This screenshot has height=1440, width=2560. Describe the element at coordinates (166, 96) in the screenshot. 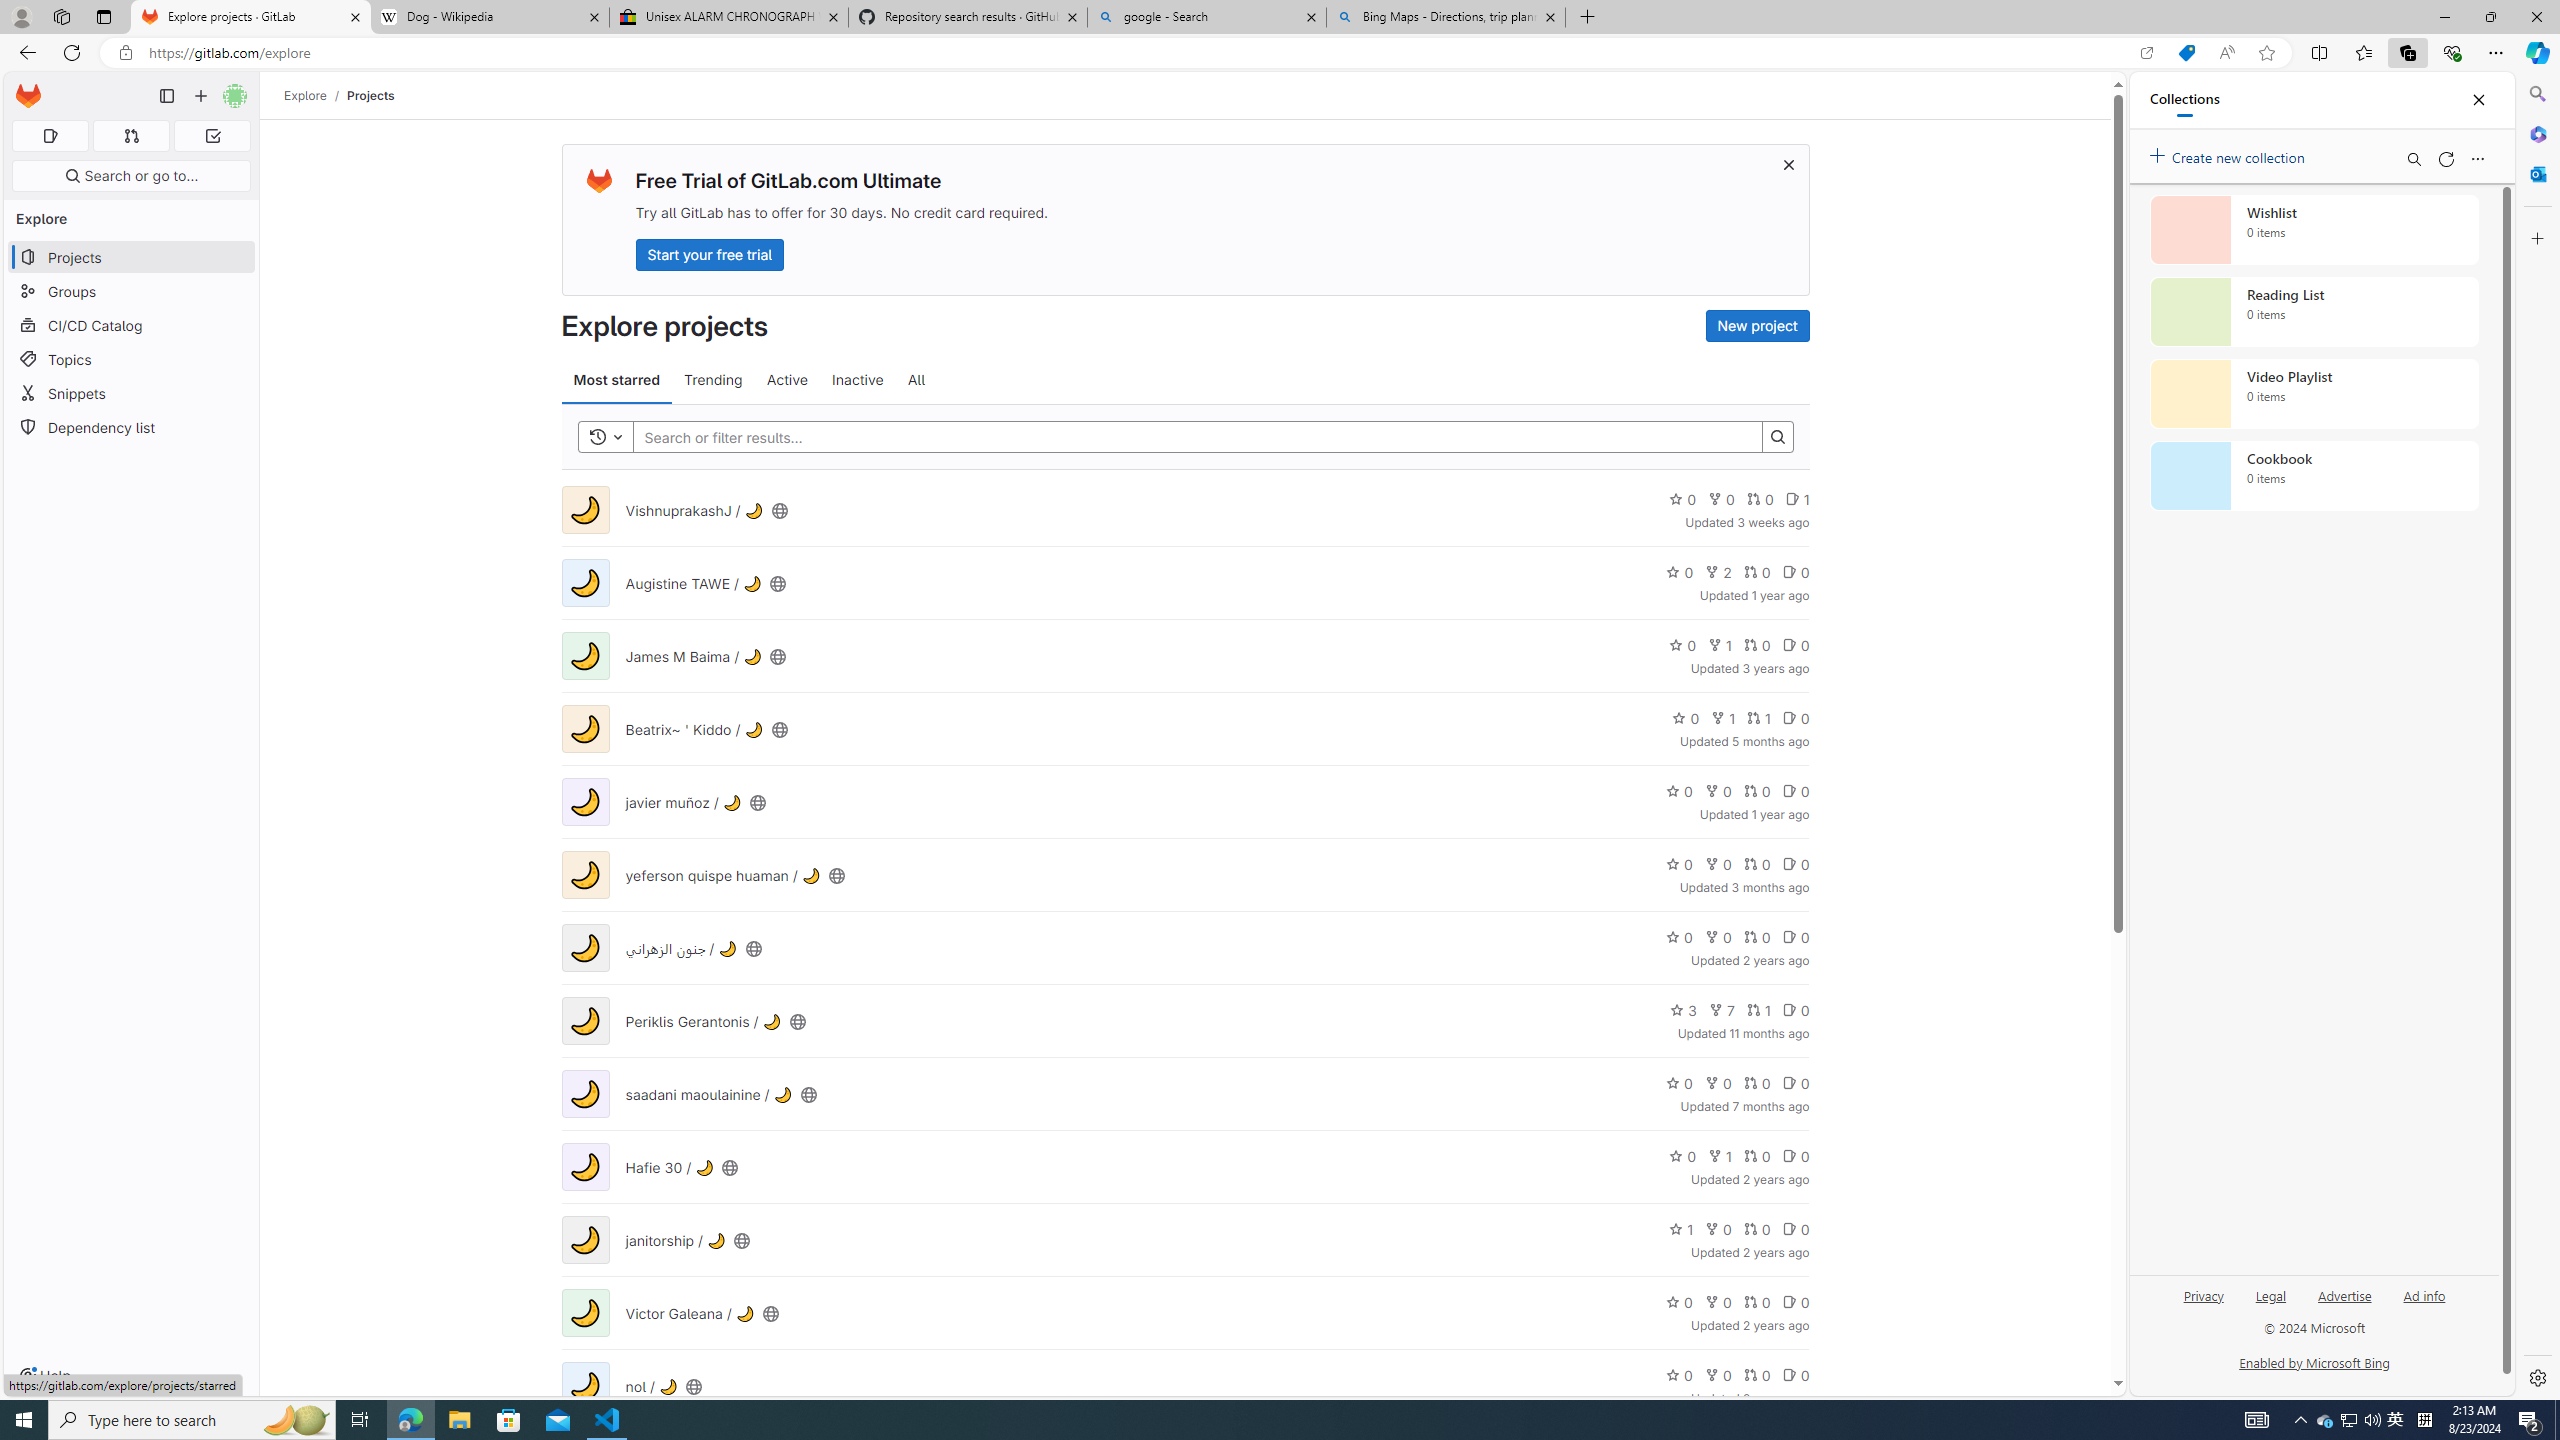

I see `Primary navigation sidebar` at that location.